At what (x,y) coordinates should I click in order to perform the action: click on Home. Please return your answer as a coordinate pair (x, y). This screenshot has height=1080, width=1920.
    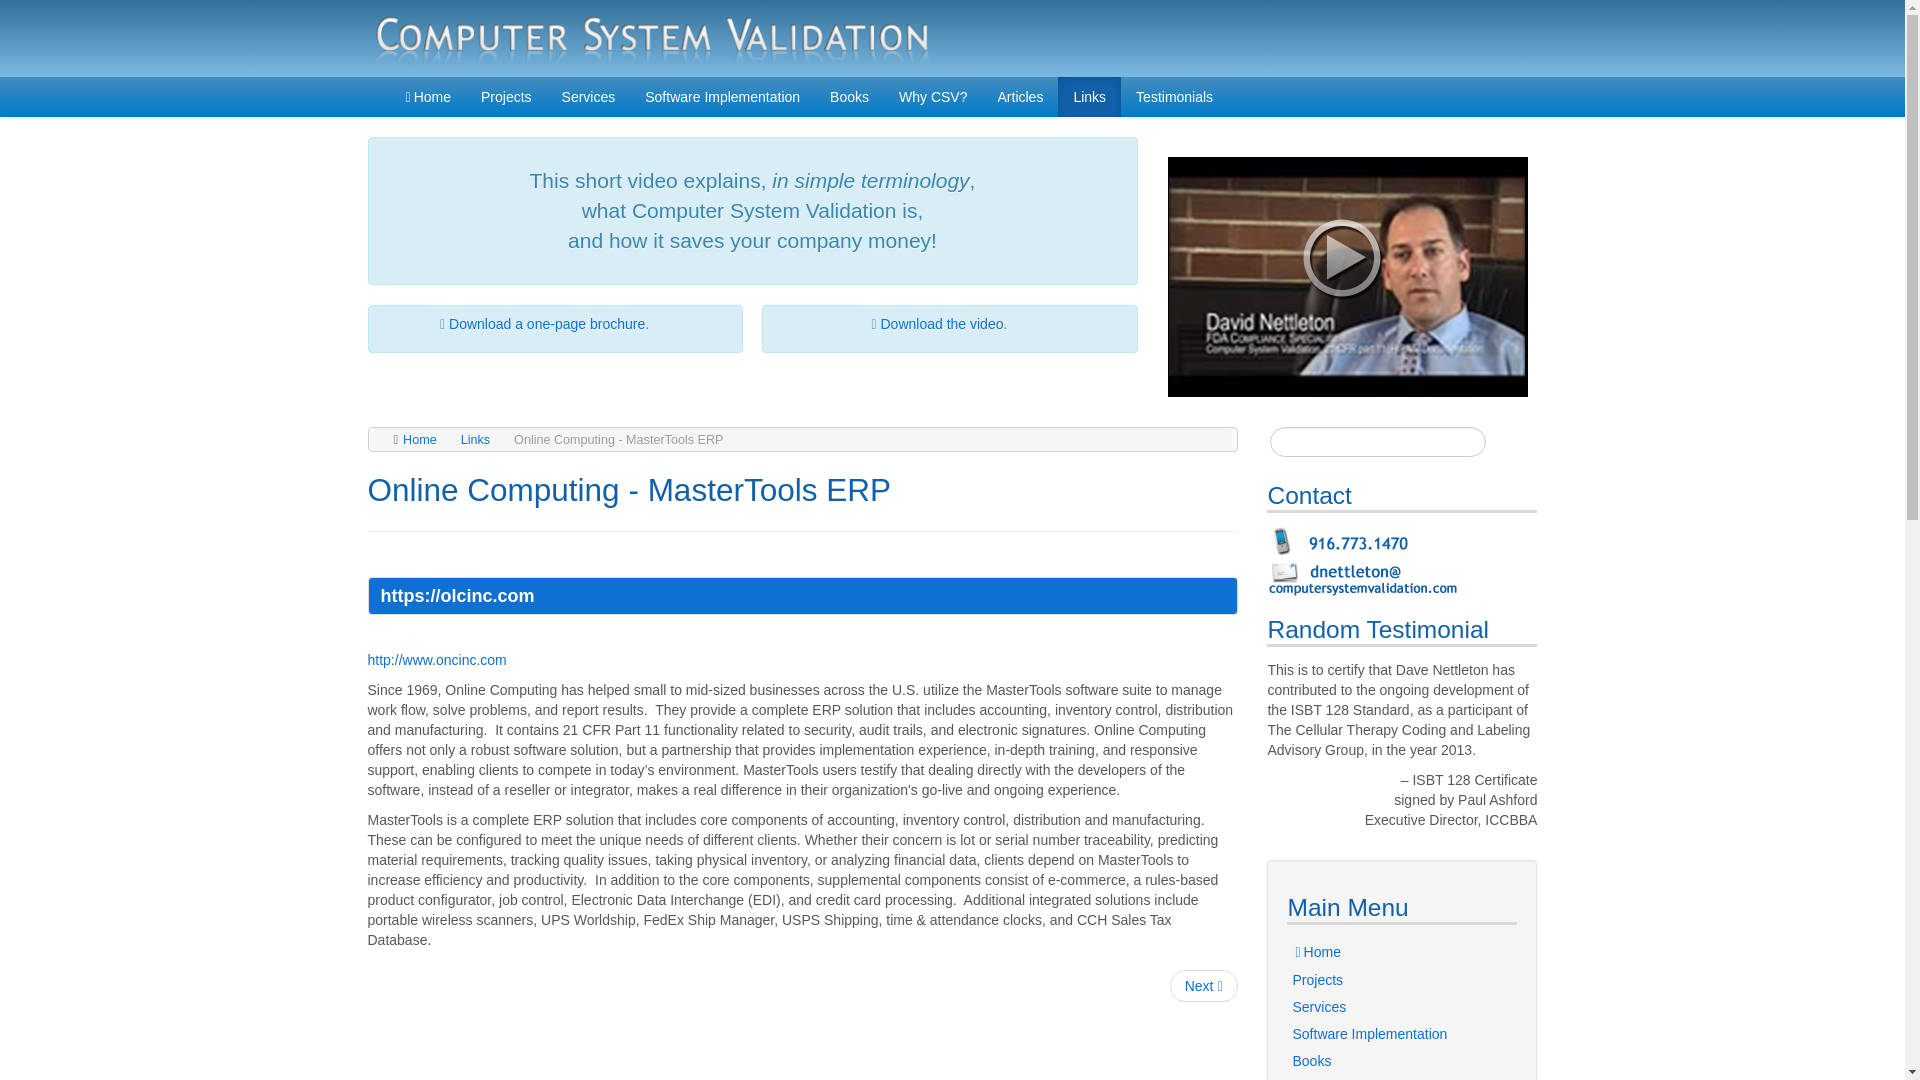
    Looking at the image, I should click on (426, 96).